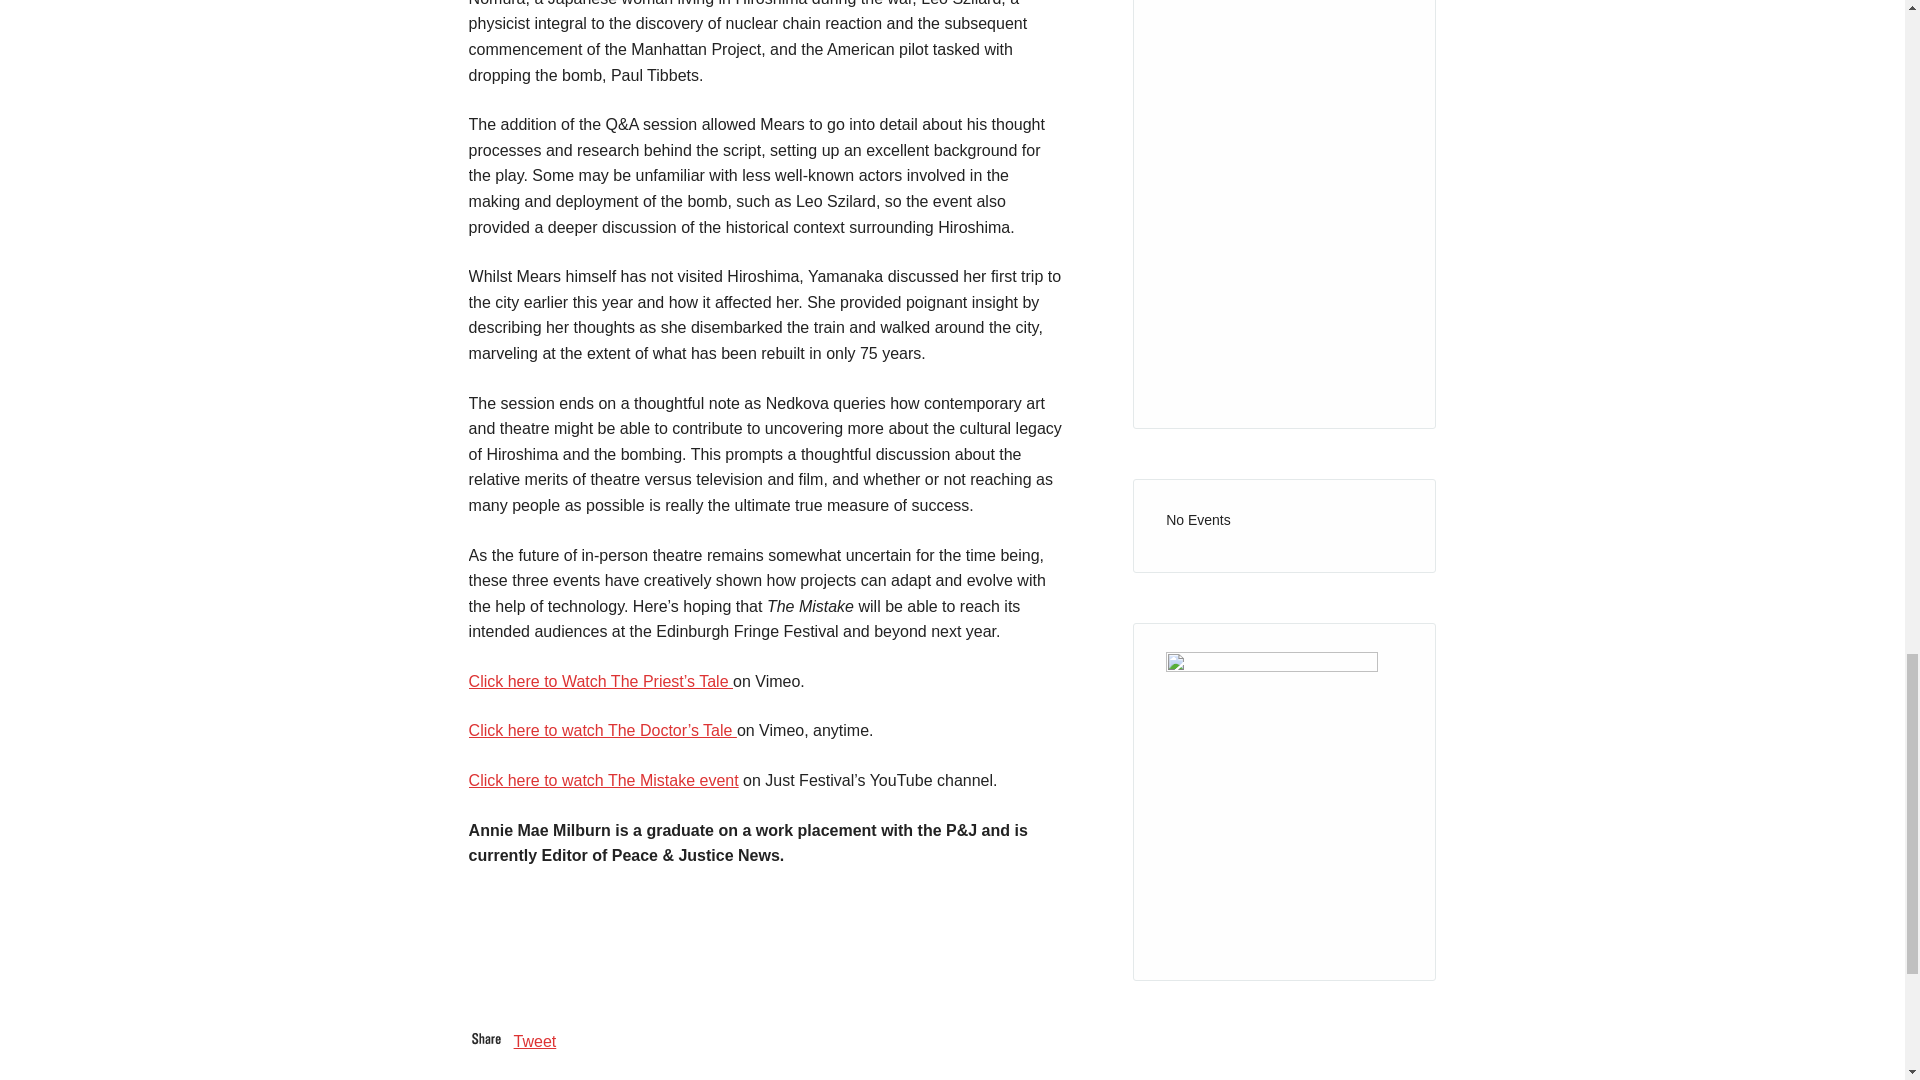 Image resolution: width=1920 pixels, height=1080 pixels. What do you see at coordinates (535, 1040) in the screenshot?
I see `Tweet` at bounding box center [535, 1040].